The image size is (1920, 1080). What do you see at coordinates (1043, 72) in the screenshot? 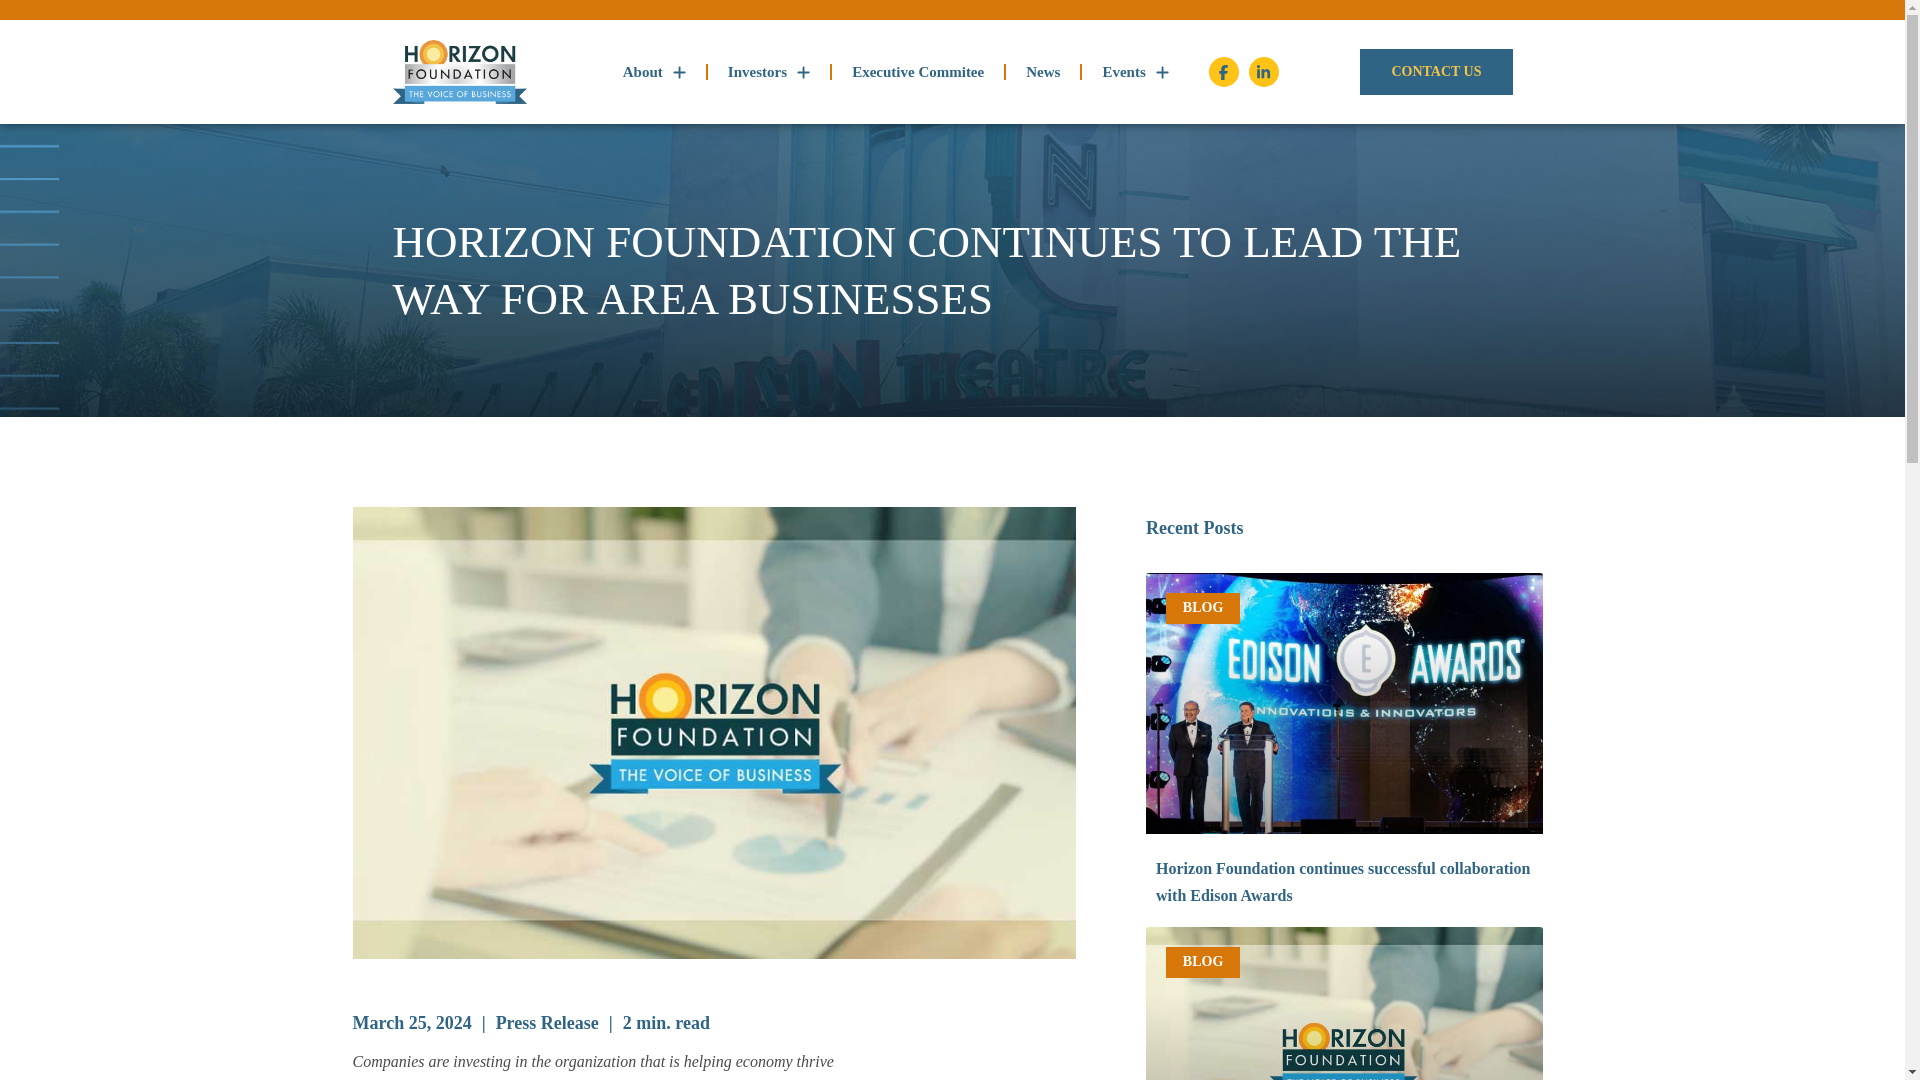
I see `News` at bounding box center [1043, 72].